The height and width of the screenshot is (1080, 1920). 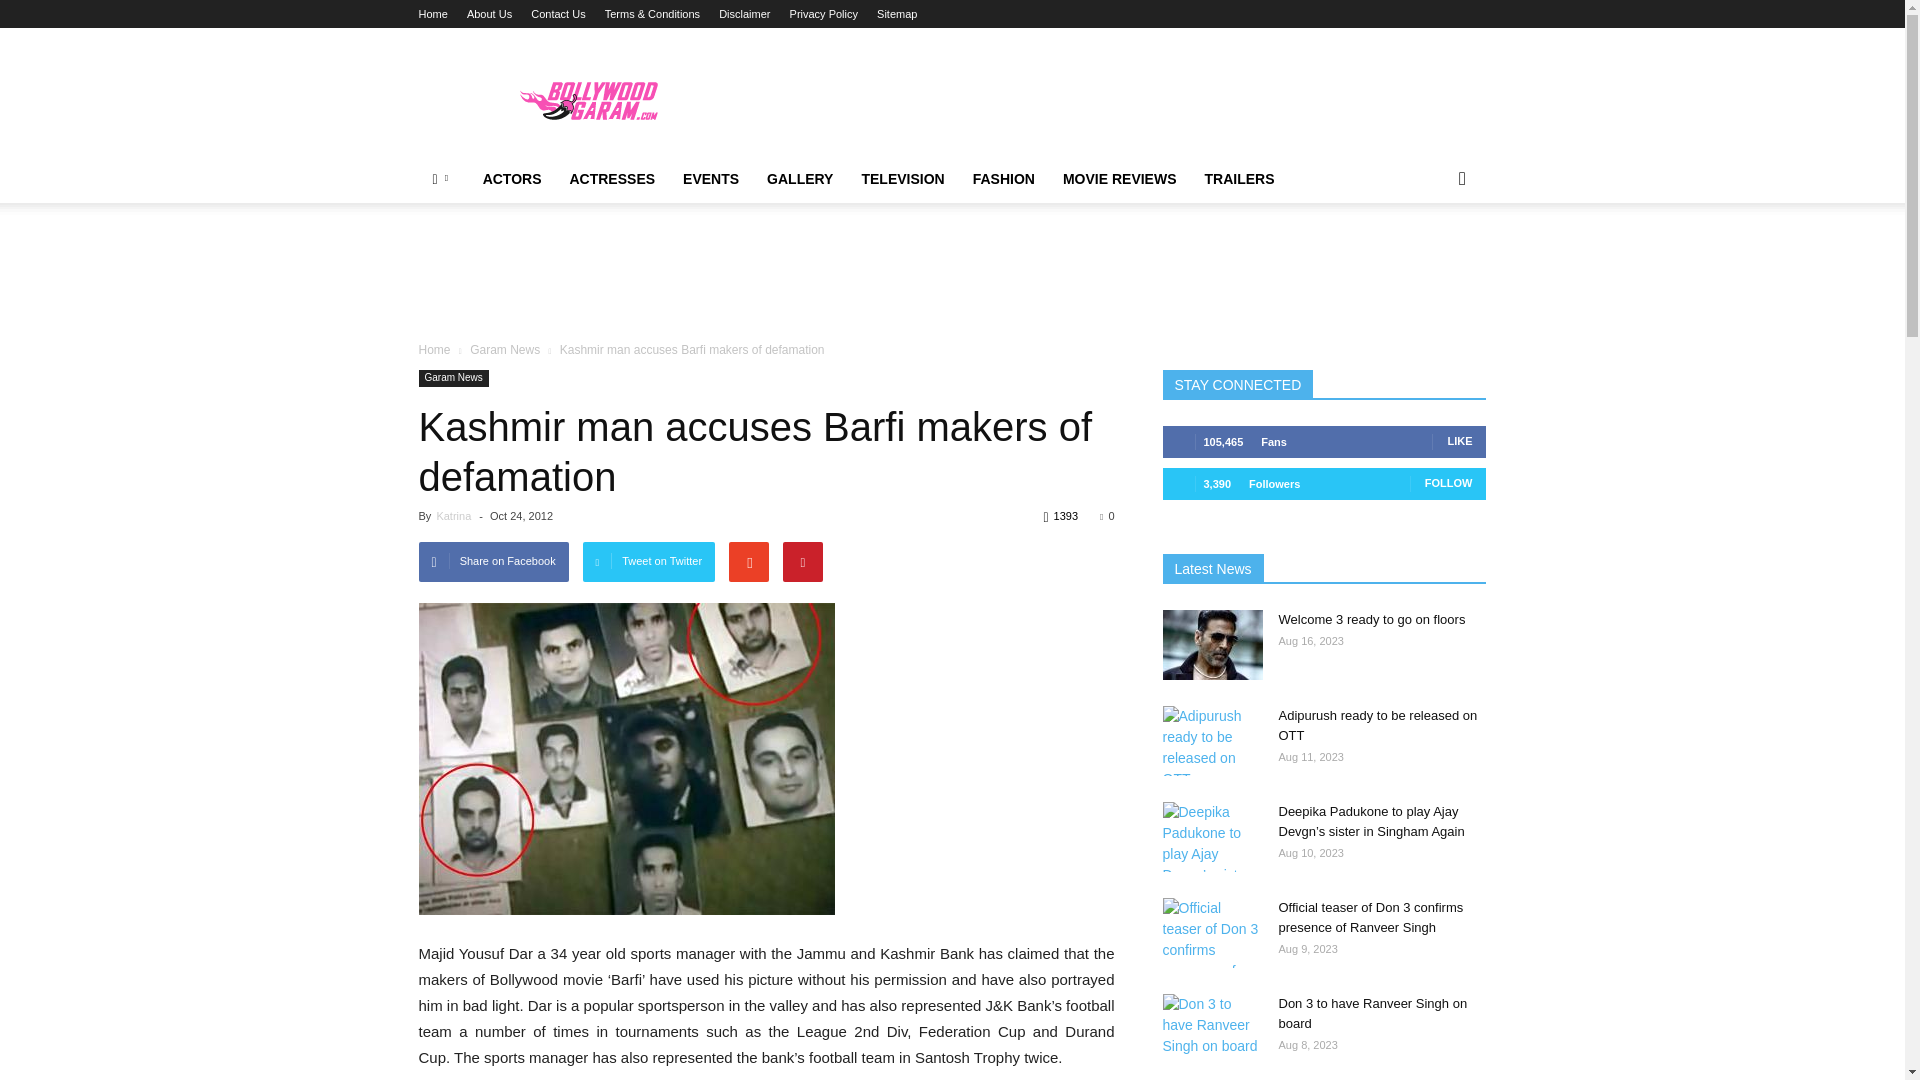 What do you see at coordinates (558, 14) in the screenshot?
I see `Contact Us` at bounding box center [558, 14].